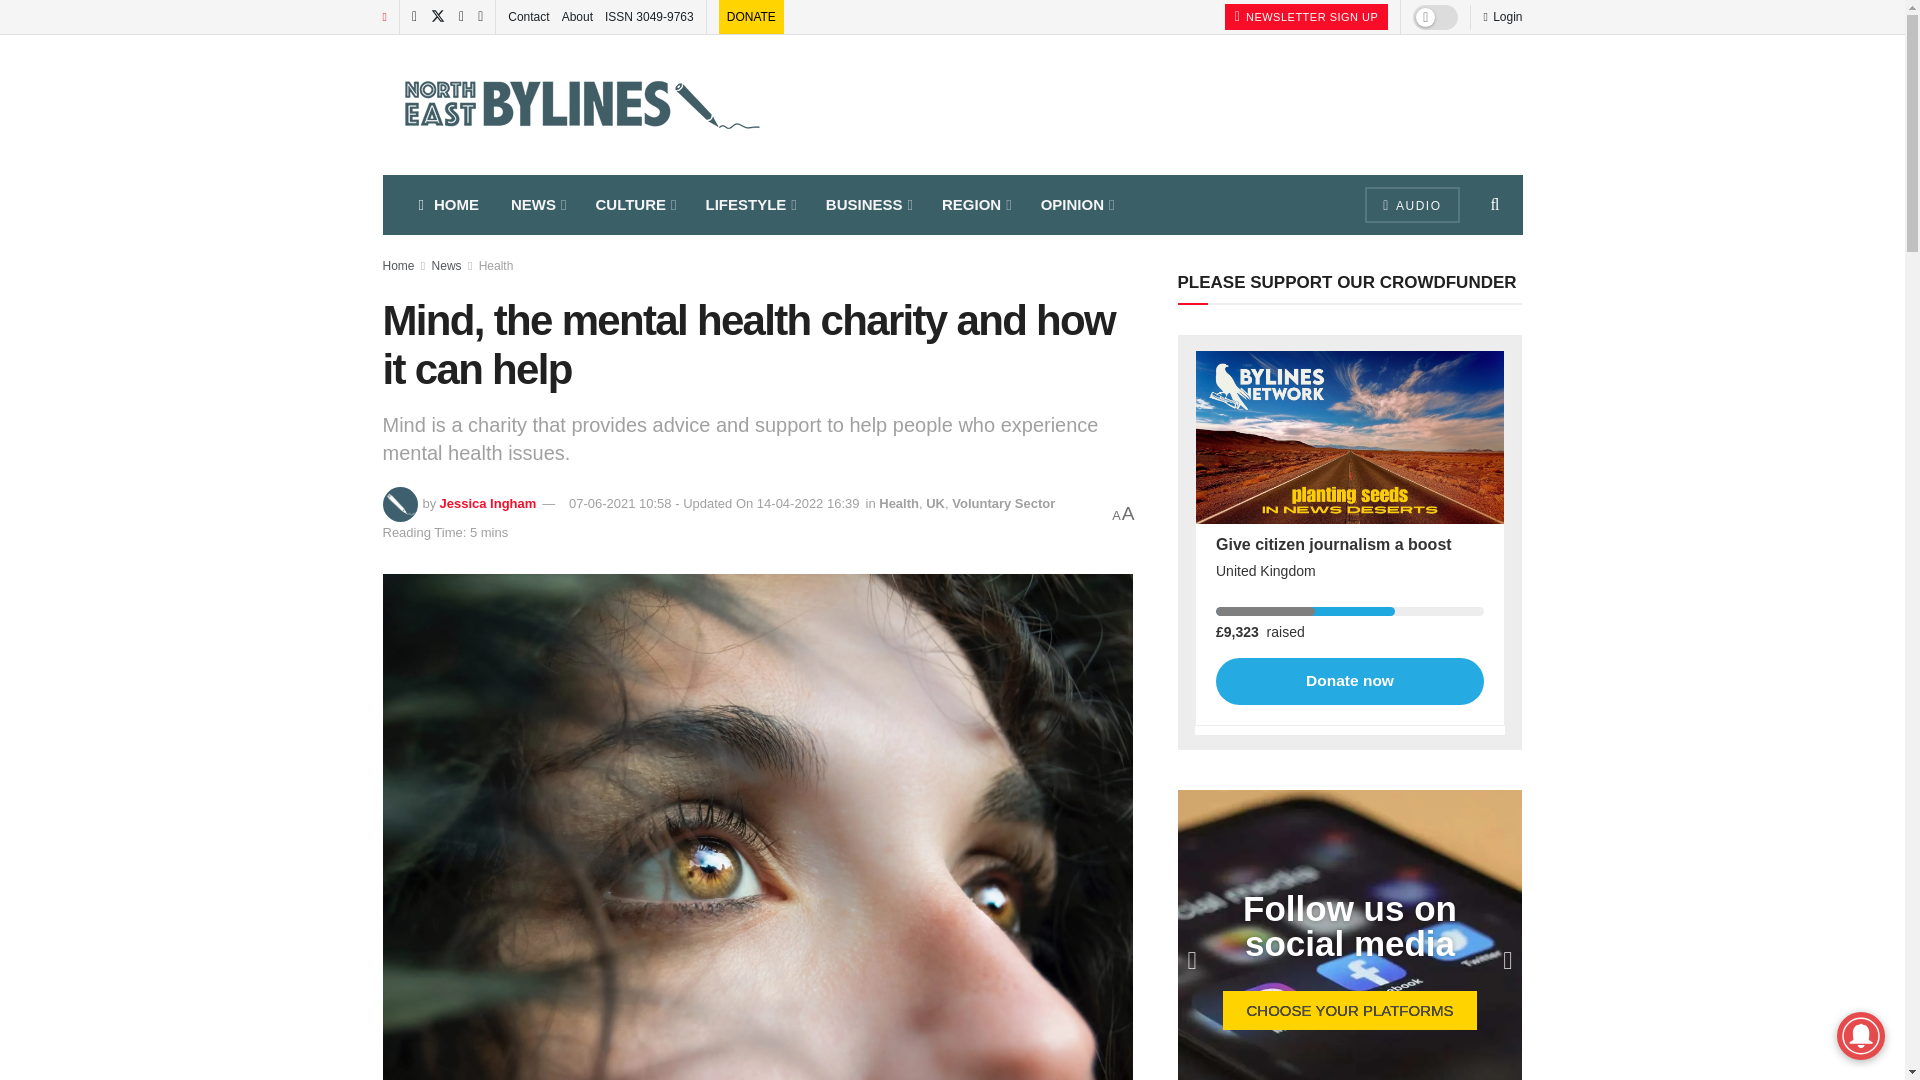 The height and width of the screenshot is (1080, 1920). Describe the element at coordinates (1306, 17) in the screenshot. I see `NEWSLETTER SIGN UP` at that location.